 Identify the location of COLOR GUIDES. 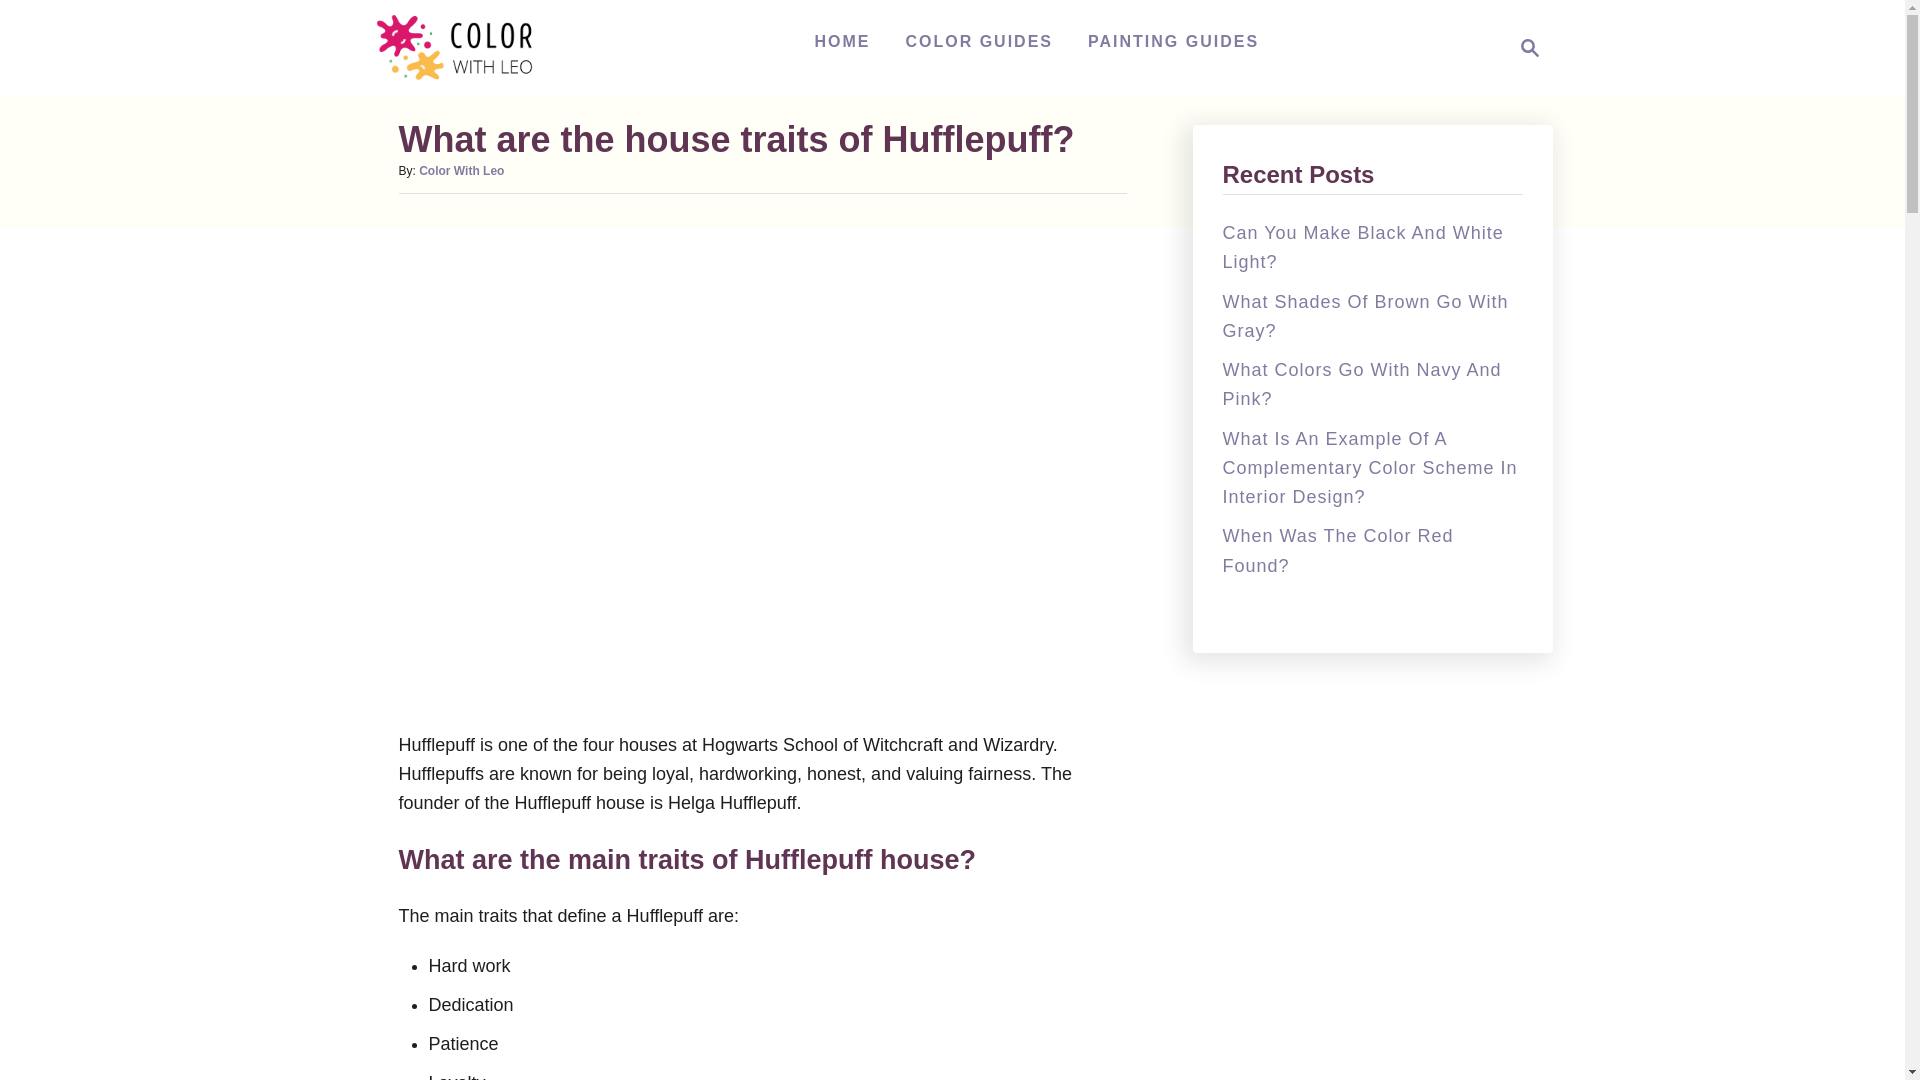
(978, 41).